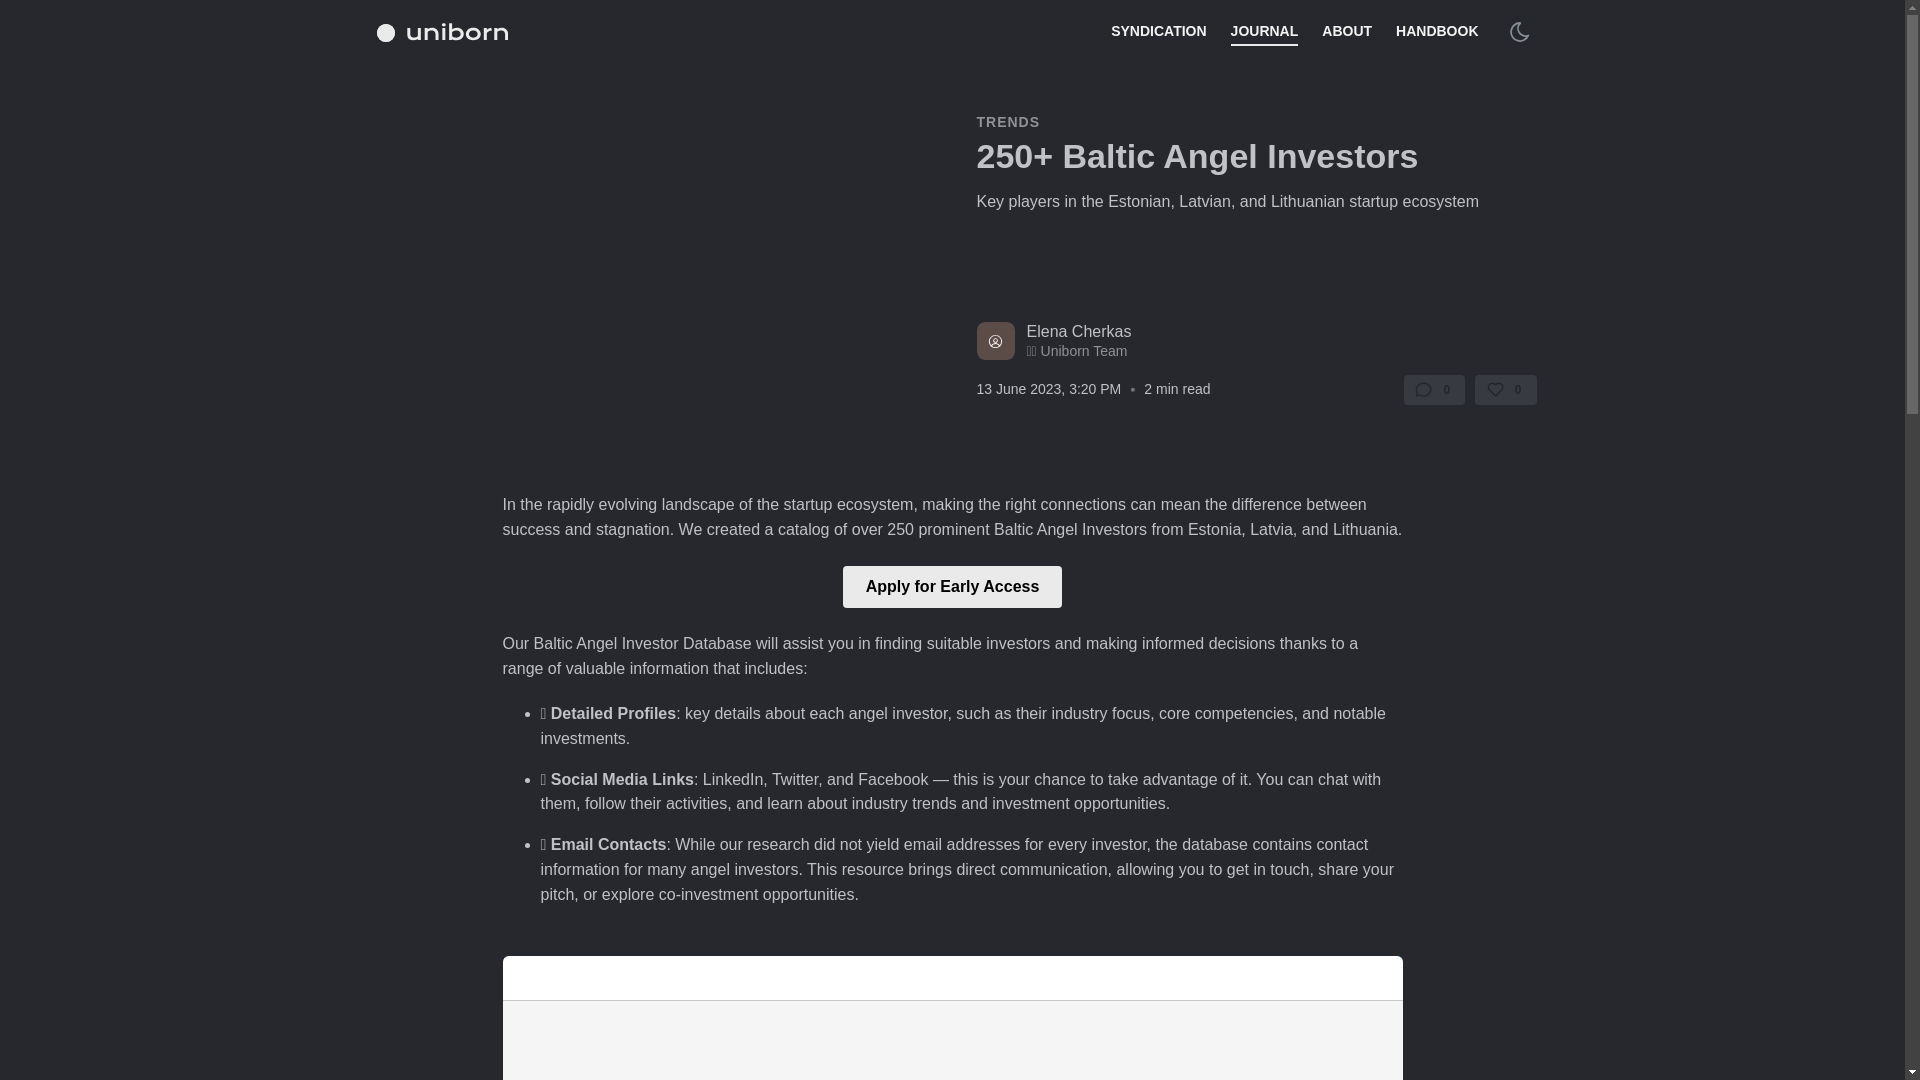 This screenshot has height=1080, width=1920. What do you see at coordinates (952, 586) in the screenshot?
I see `Apply for Early Access` at bounding box center [952, 586].